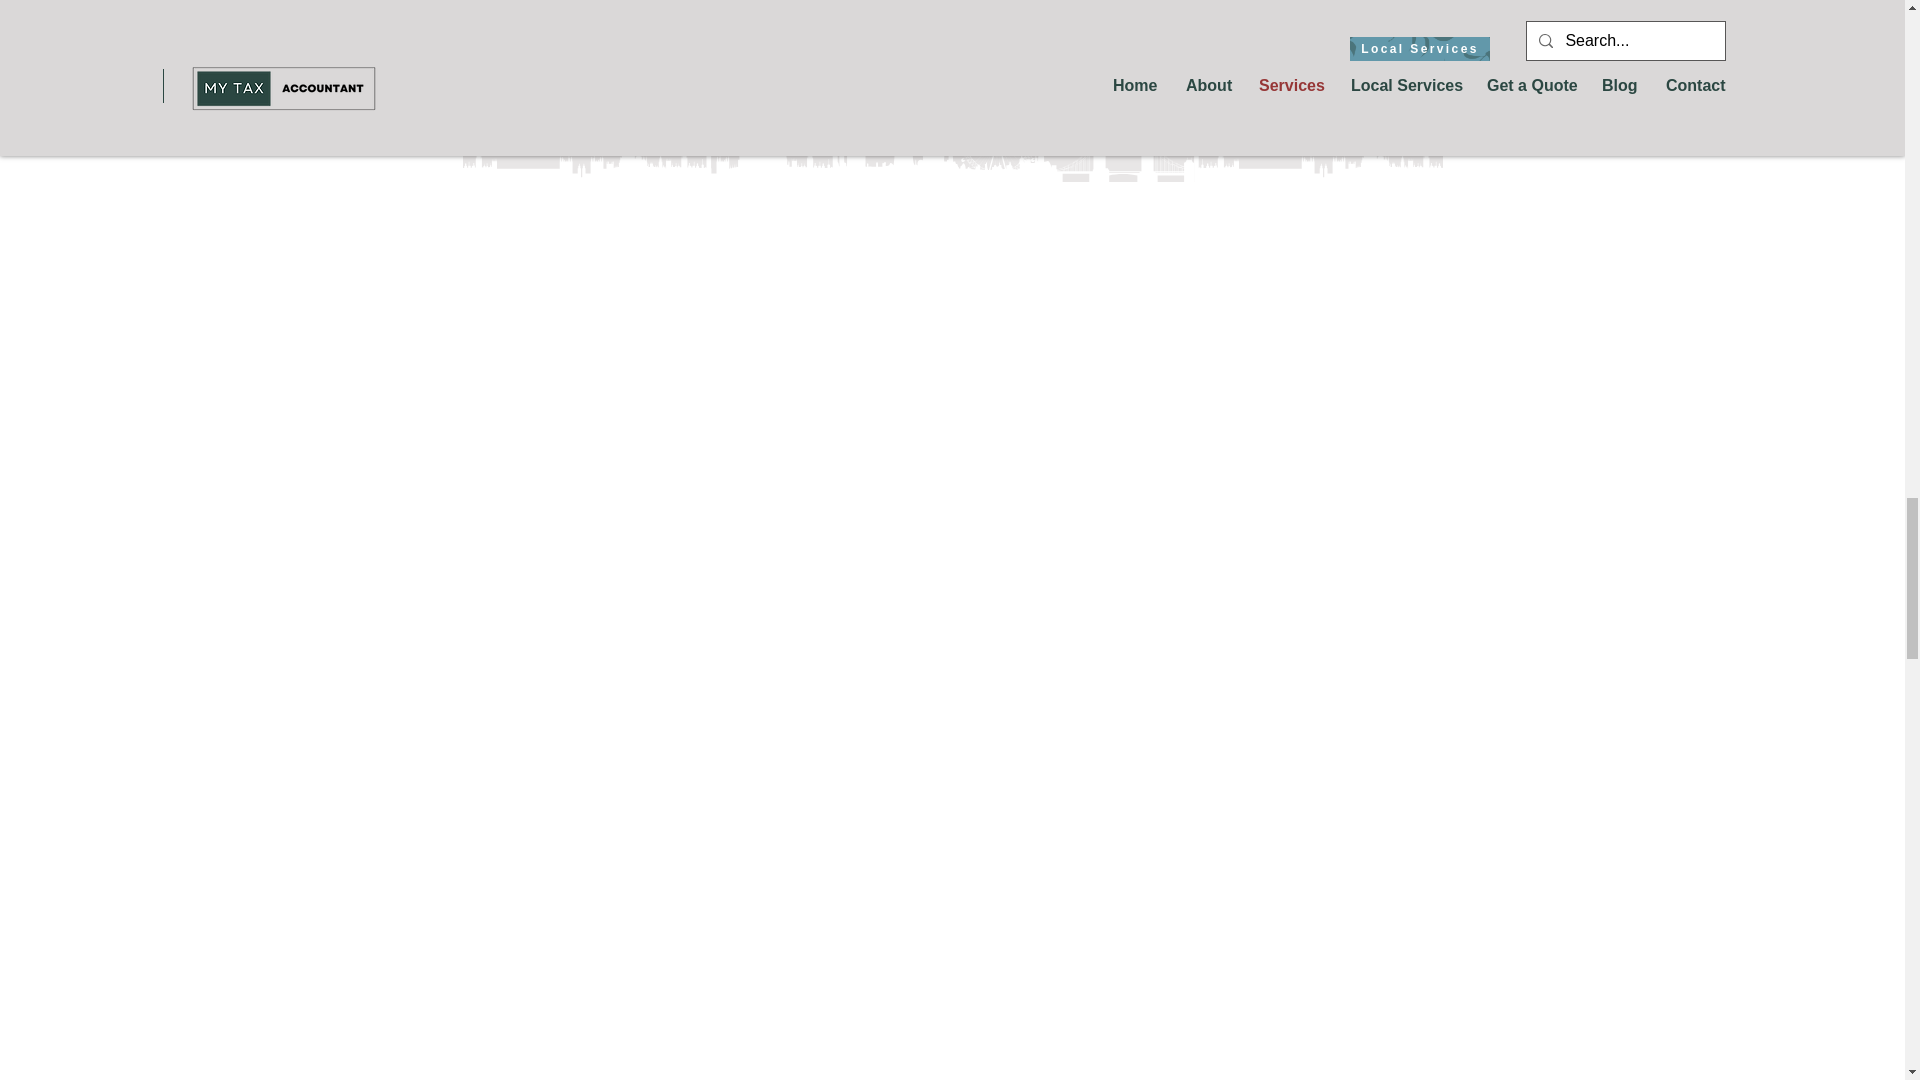 This screenshot has width=1920, height=1080. Describe the element at coordinates (952, 10) in the screenshot. I see `GET A QUOTE` at that location.